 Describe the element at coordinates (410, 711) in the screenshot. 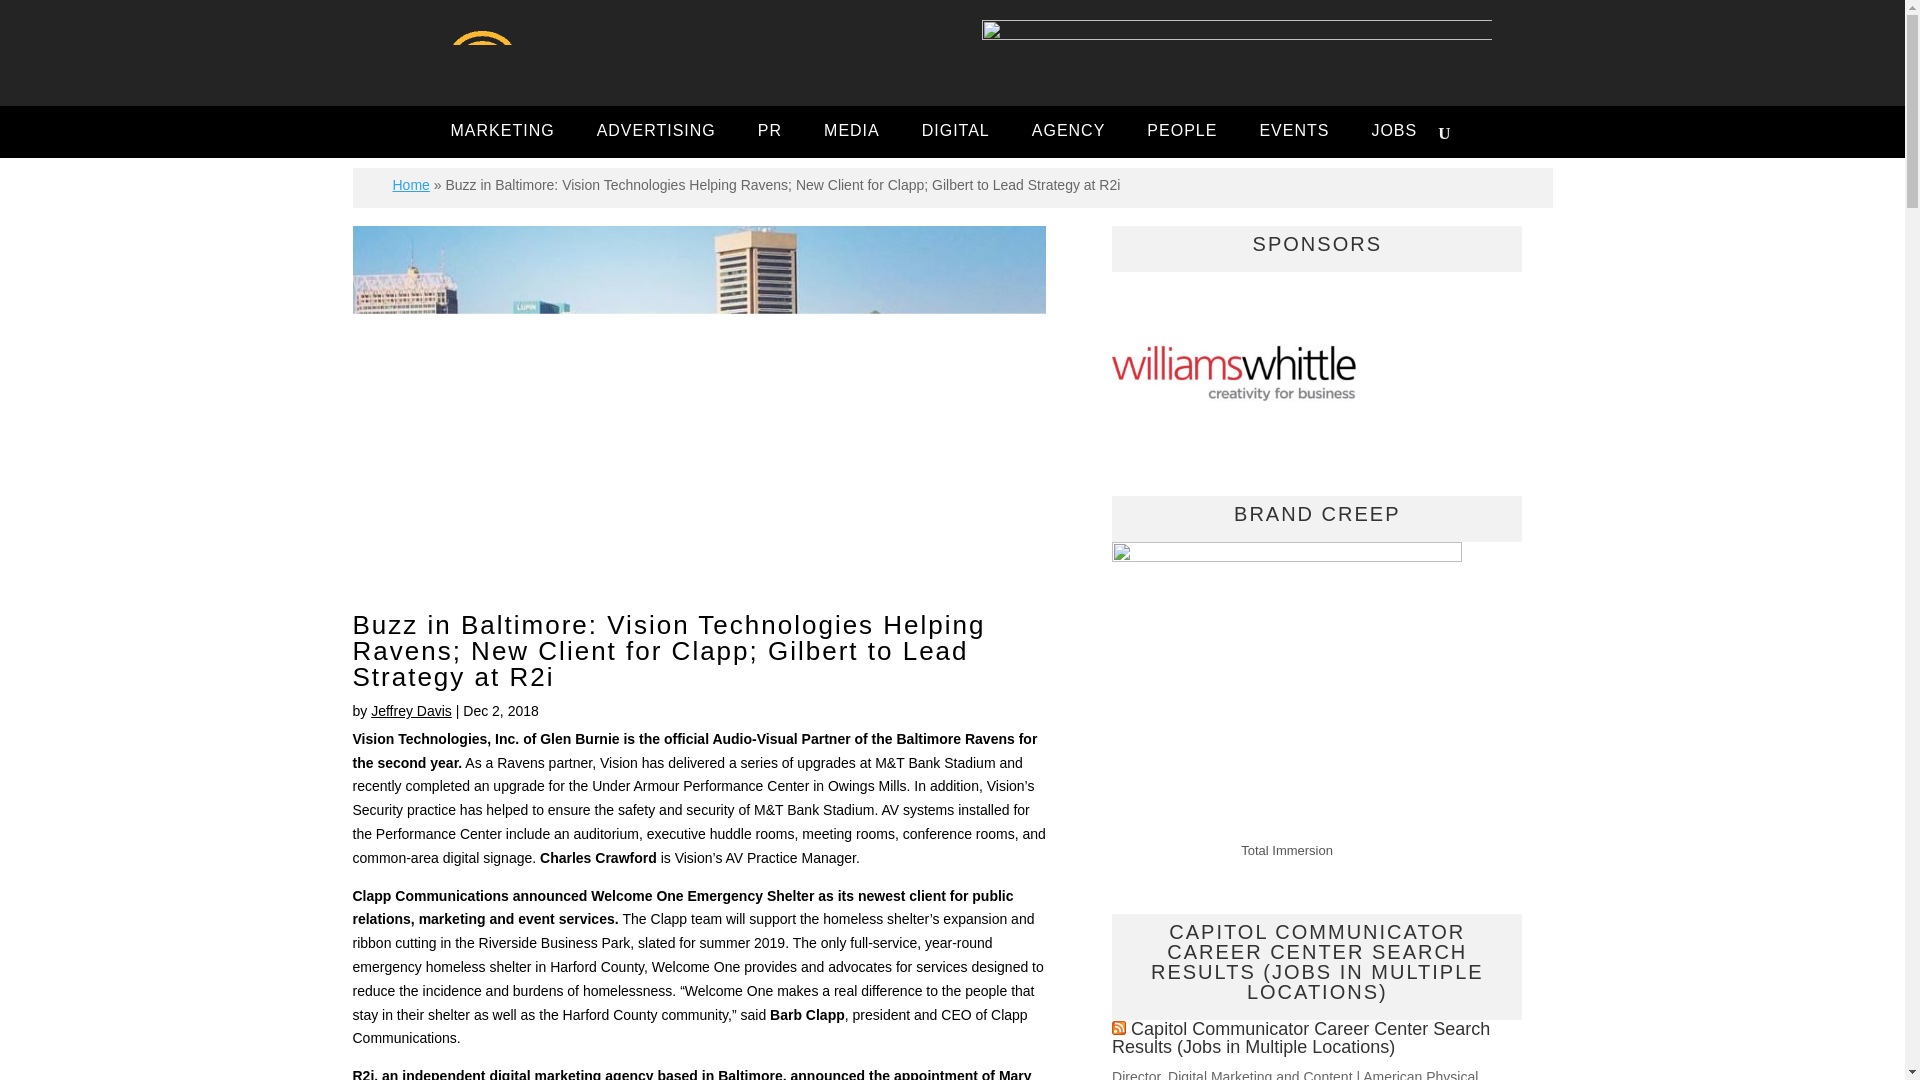

I see `Posts by Jeffrey Davis` at that location.